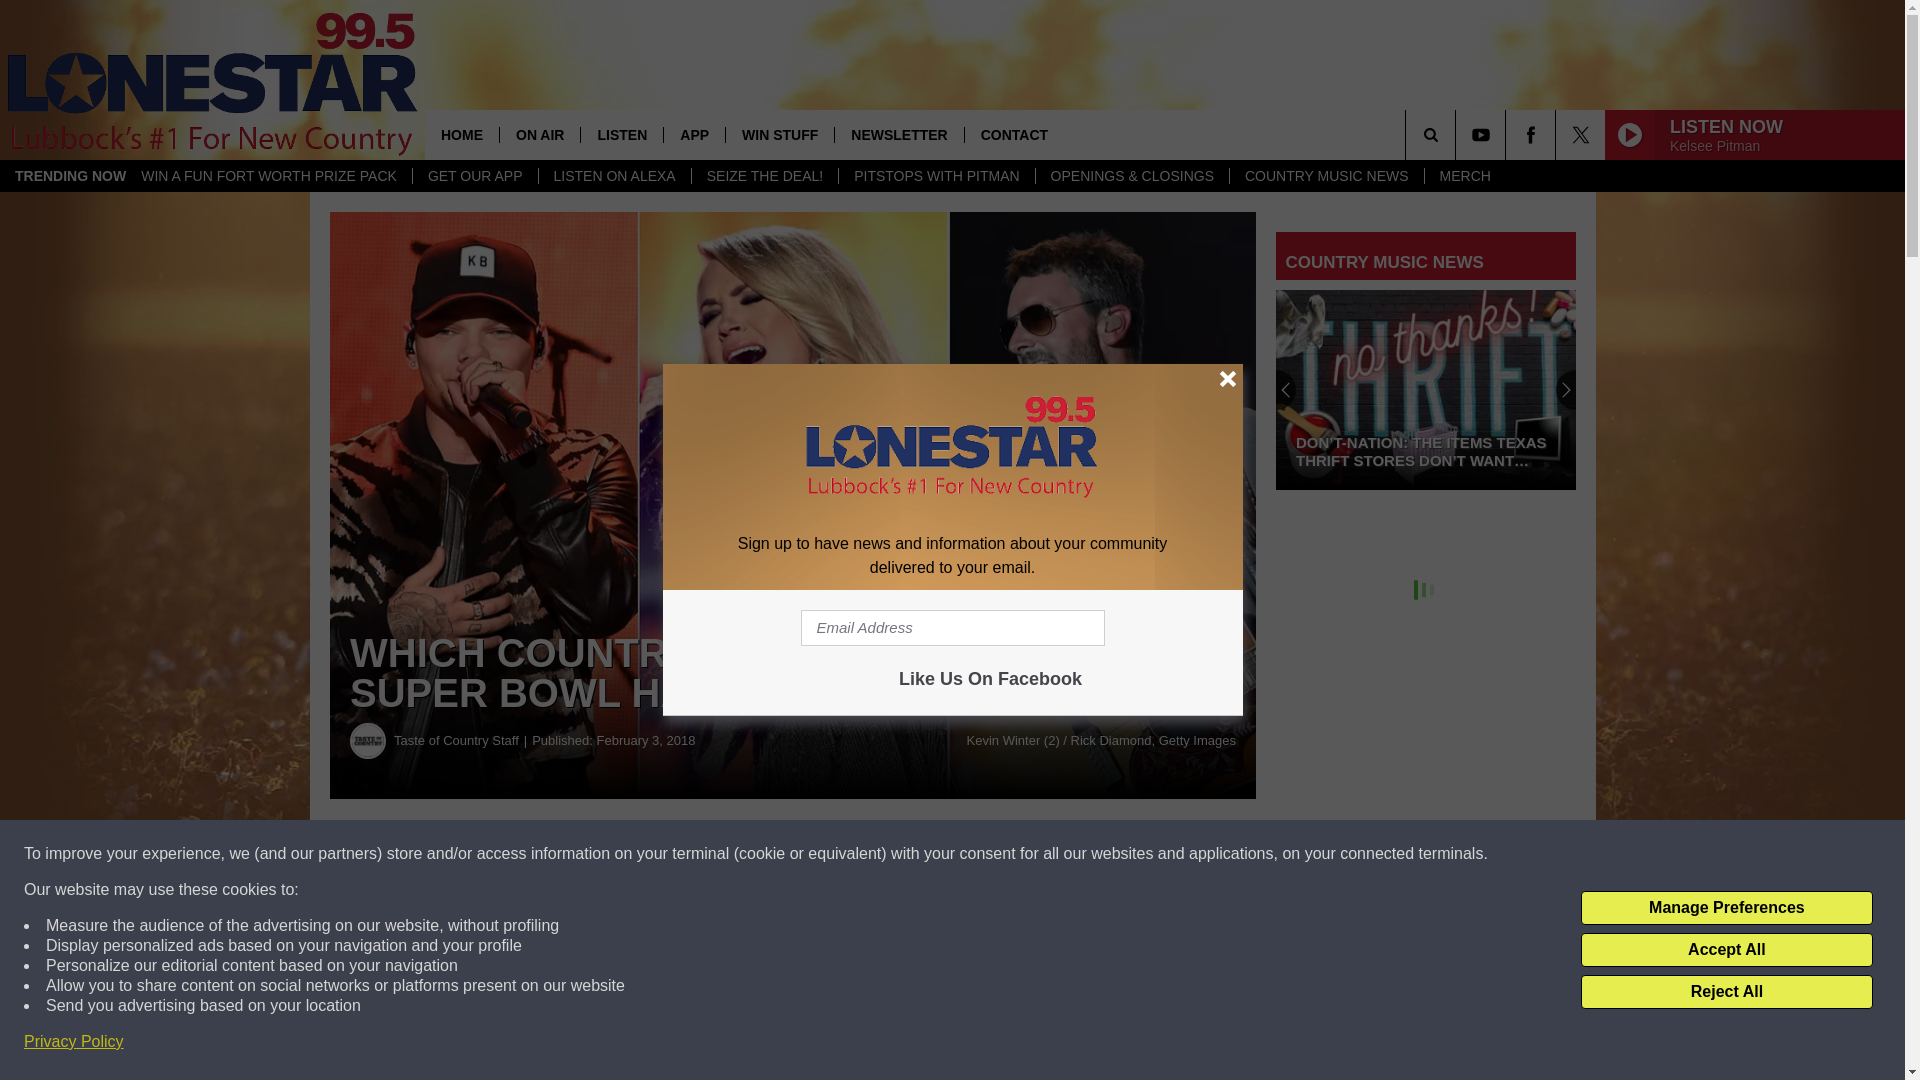 The height and width of the screenshot is (1080, 1920). What do you see at coordinates (1458, 134) in the screenshot?
I see `SEARCH` at bounding box center [1458, 134].